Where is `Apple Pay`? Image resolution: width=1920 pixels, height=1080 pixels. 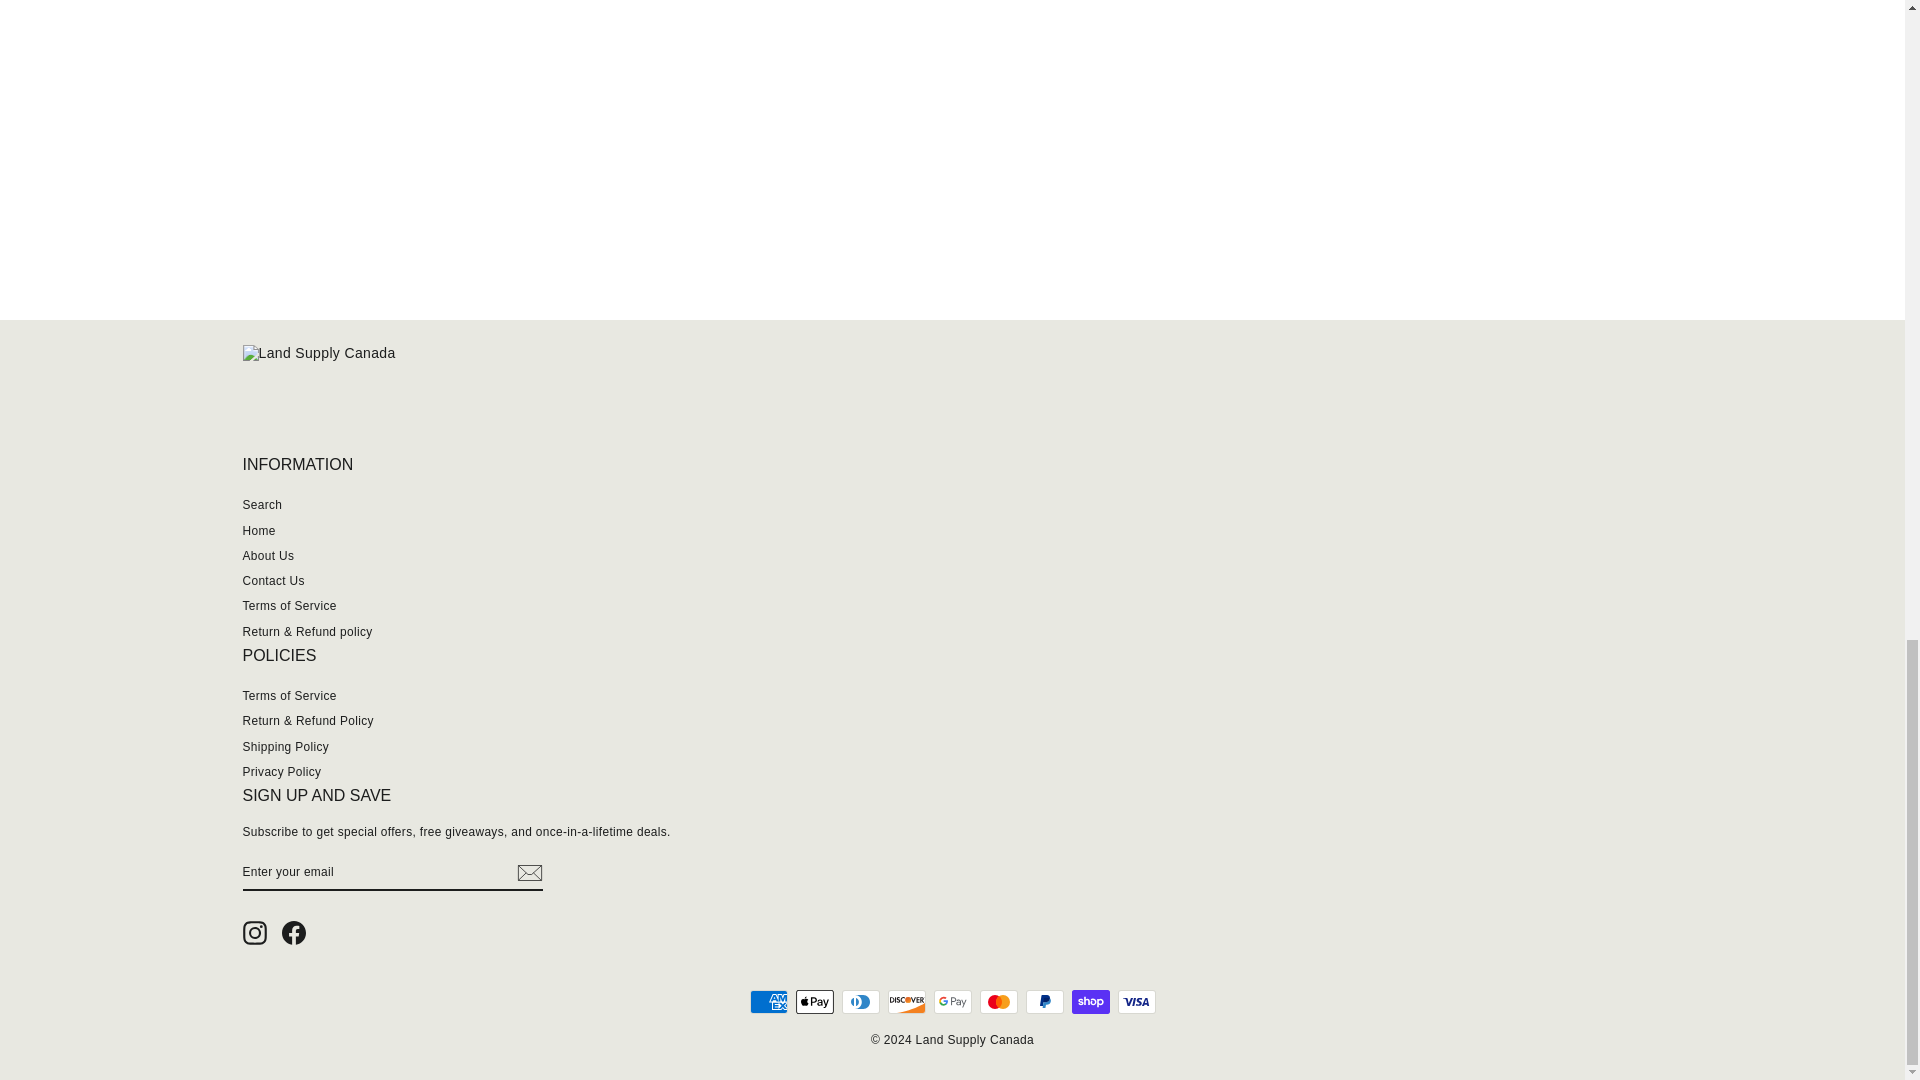 Apple Pay is located at coordinates (814, 1002).